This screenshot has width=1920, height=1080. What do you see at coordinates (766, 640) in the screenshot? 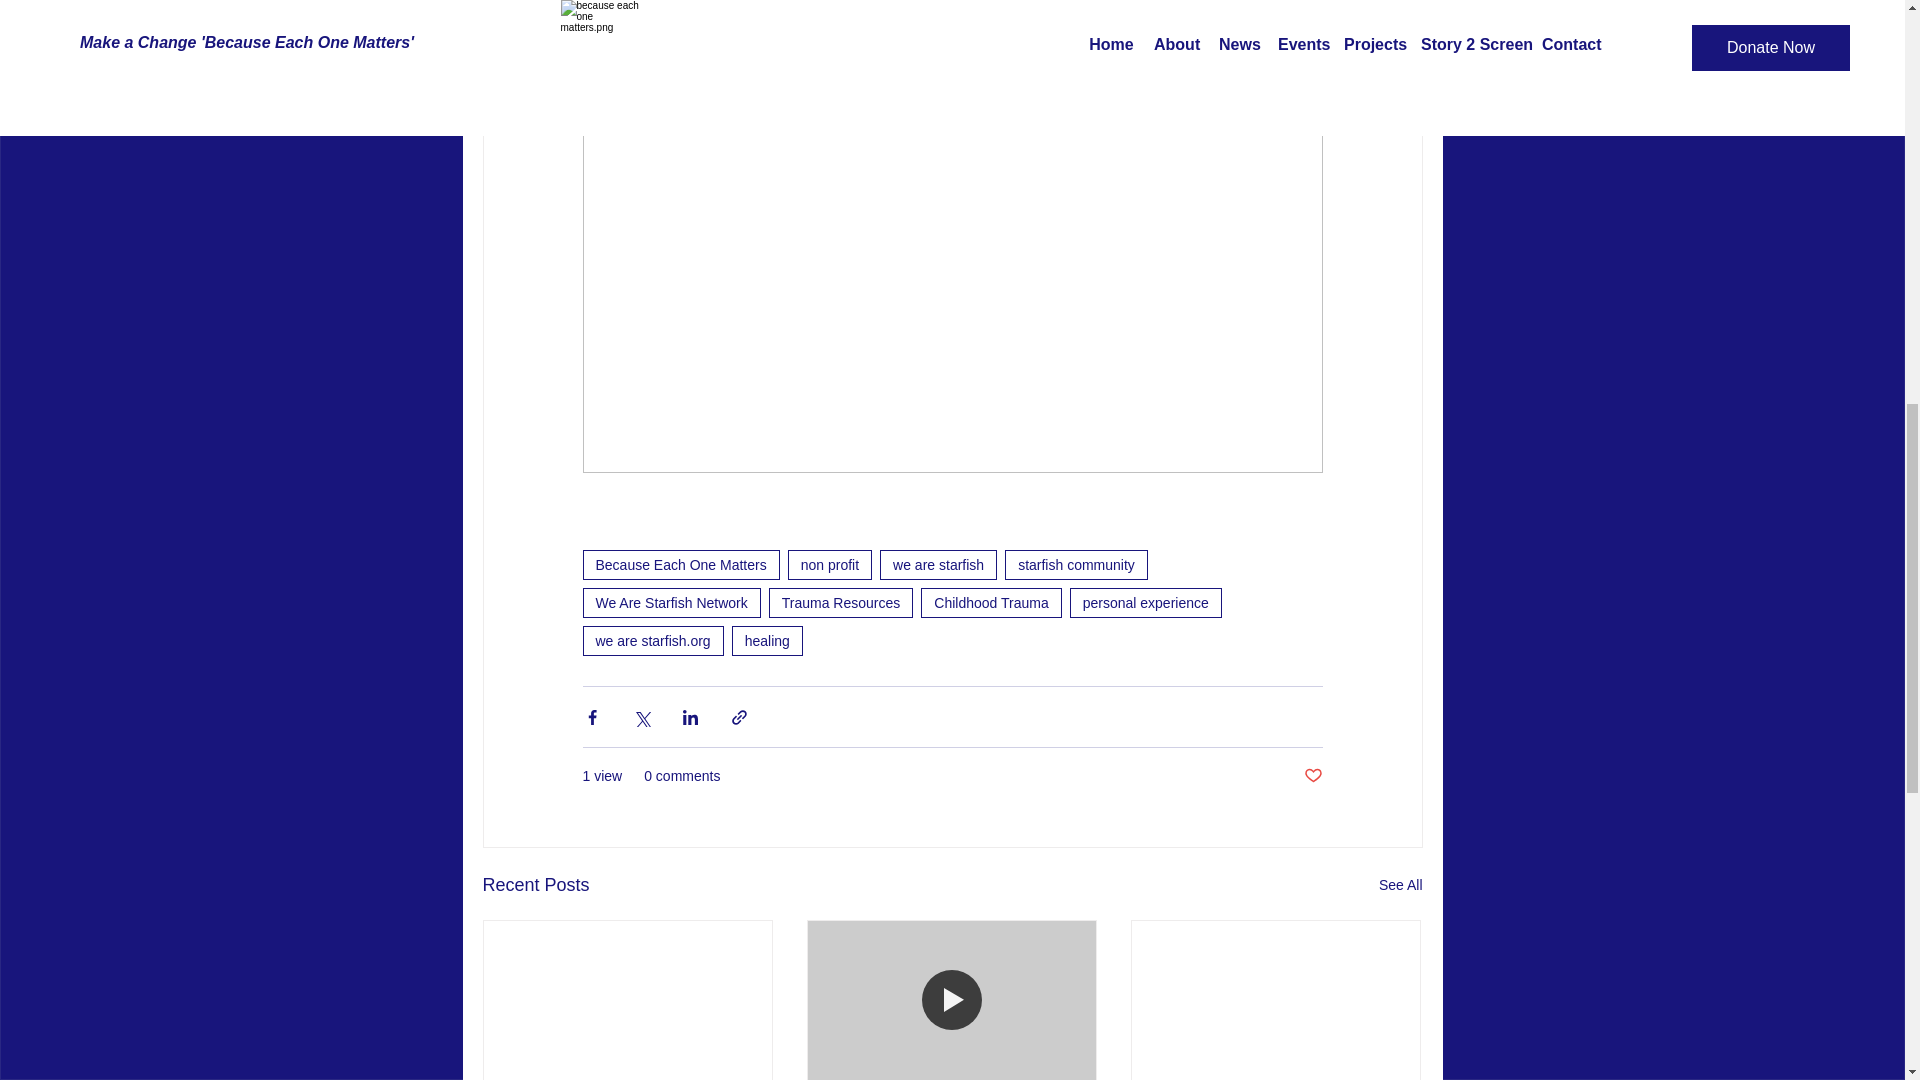
I see `healing` at bounding box center [766, 640].